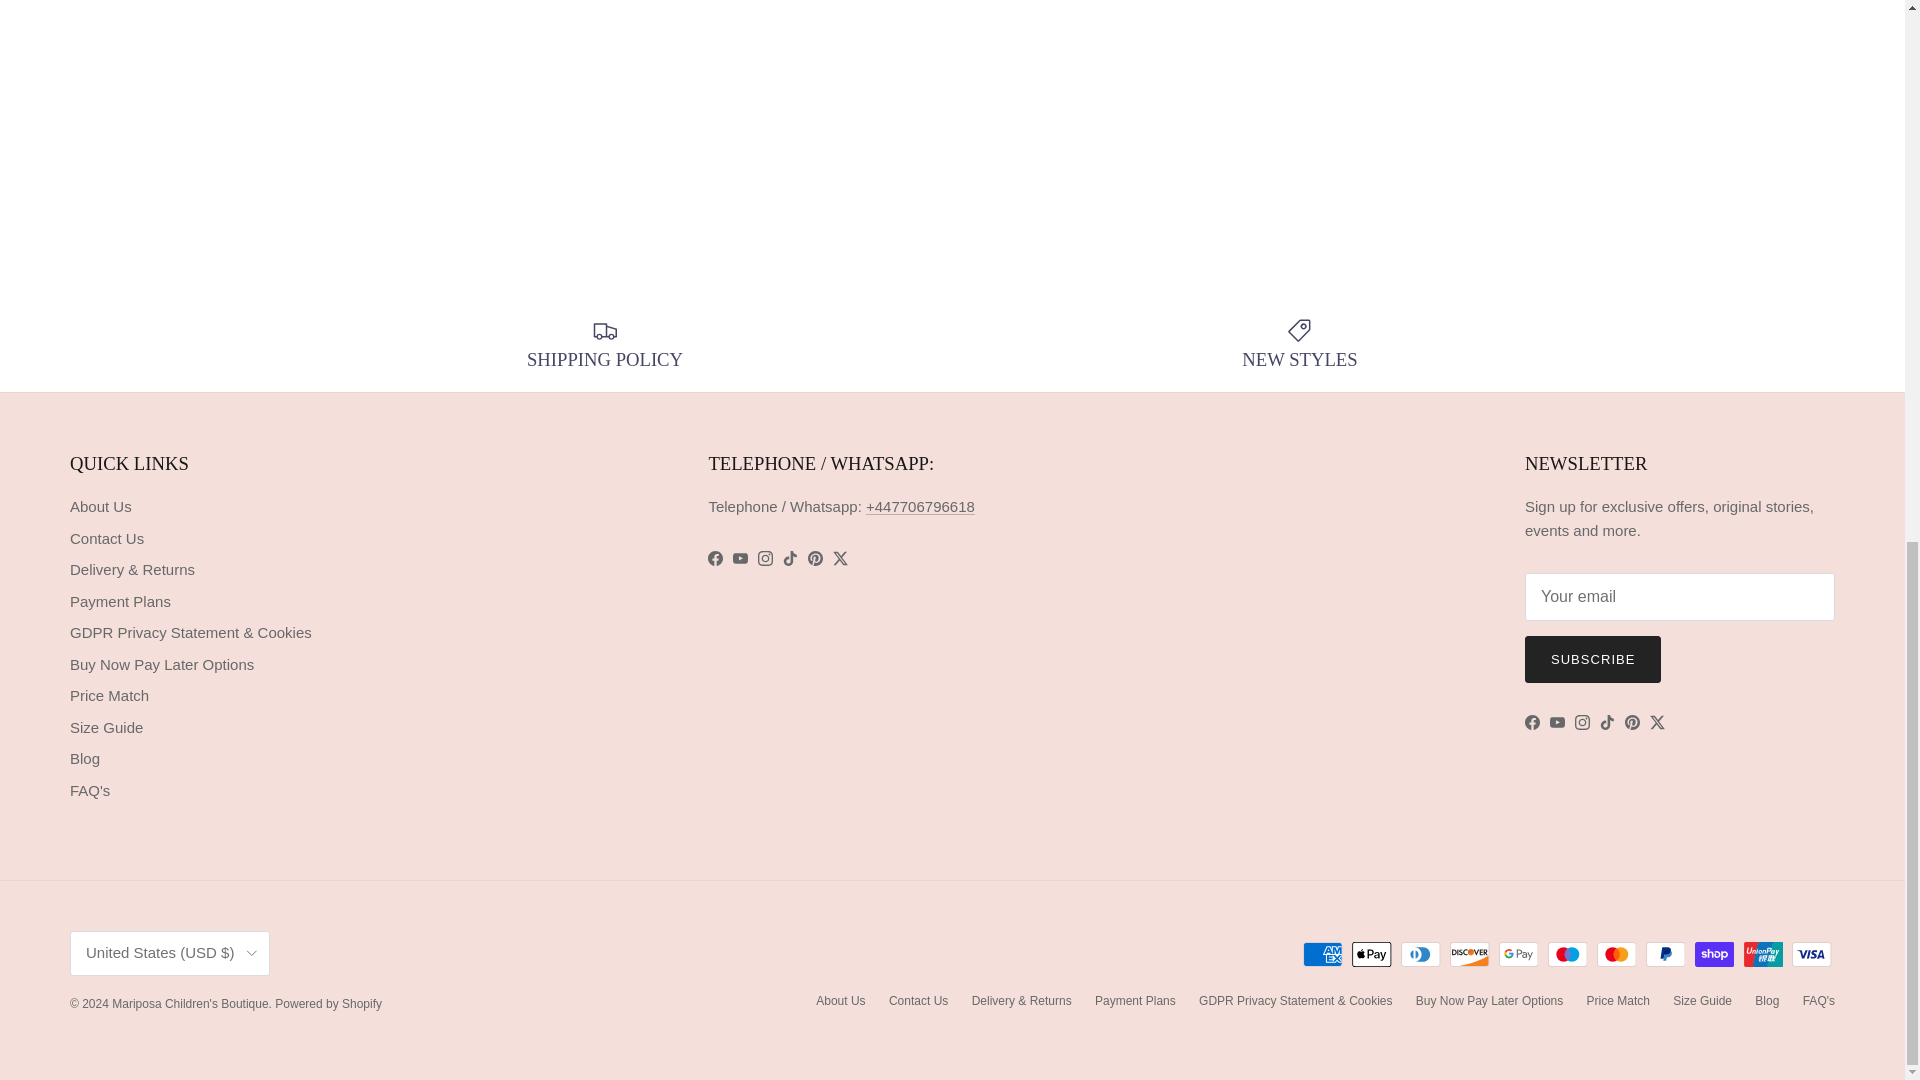 The height and width of the screenshot is (1080, 1920). What do you see at coordinates (1532, 722) in the screenshot?
I see `Mariposa Children's Boutique on Facebook` at bounding box center [1532, 722].